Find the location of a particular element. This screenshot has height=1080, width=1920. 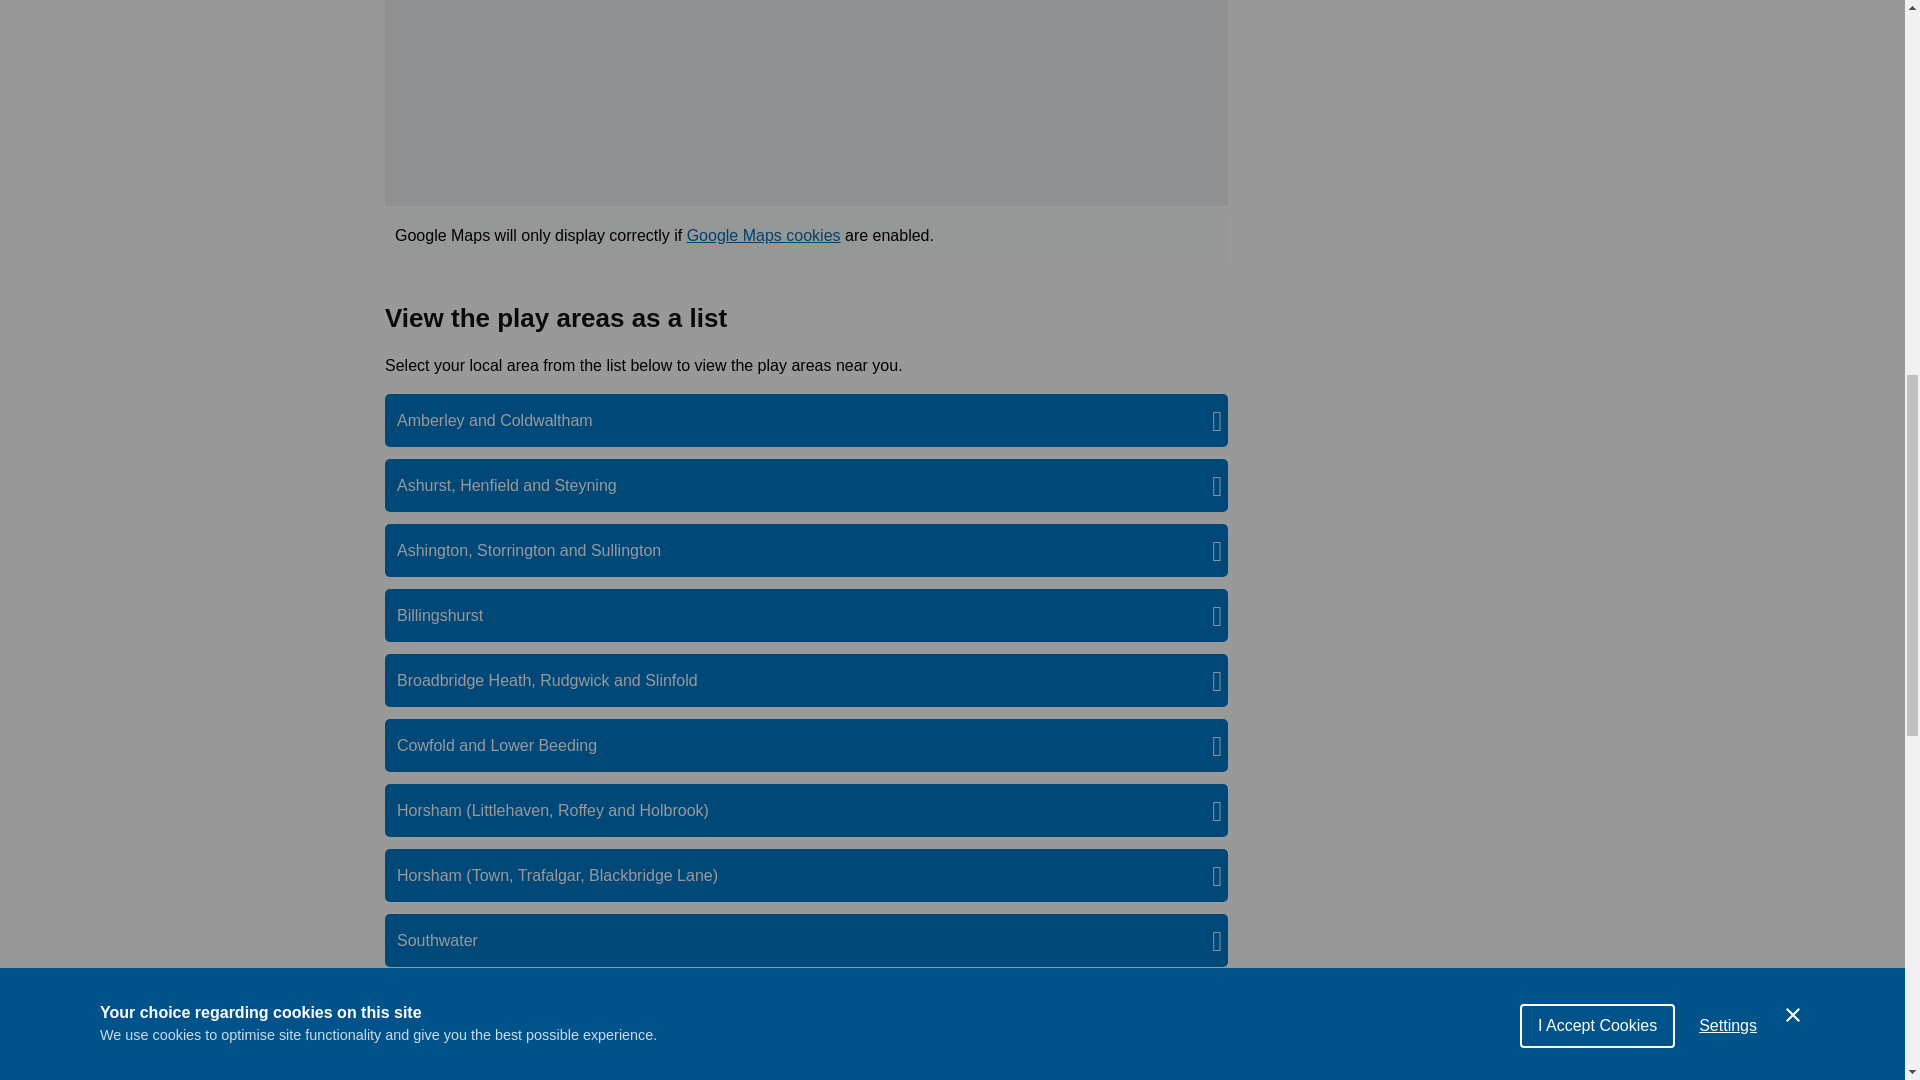

Amberley and Coldwaltham is located at coordinates (506, 420).